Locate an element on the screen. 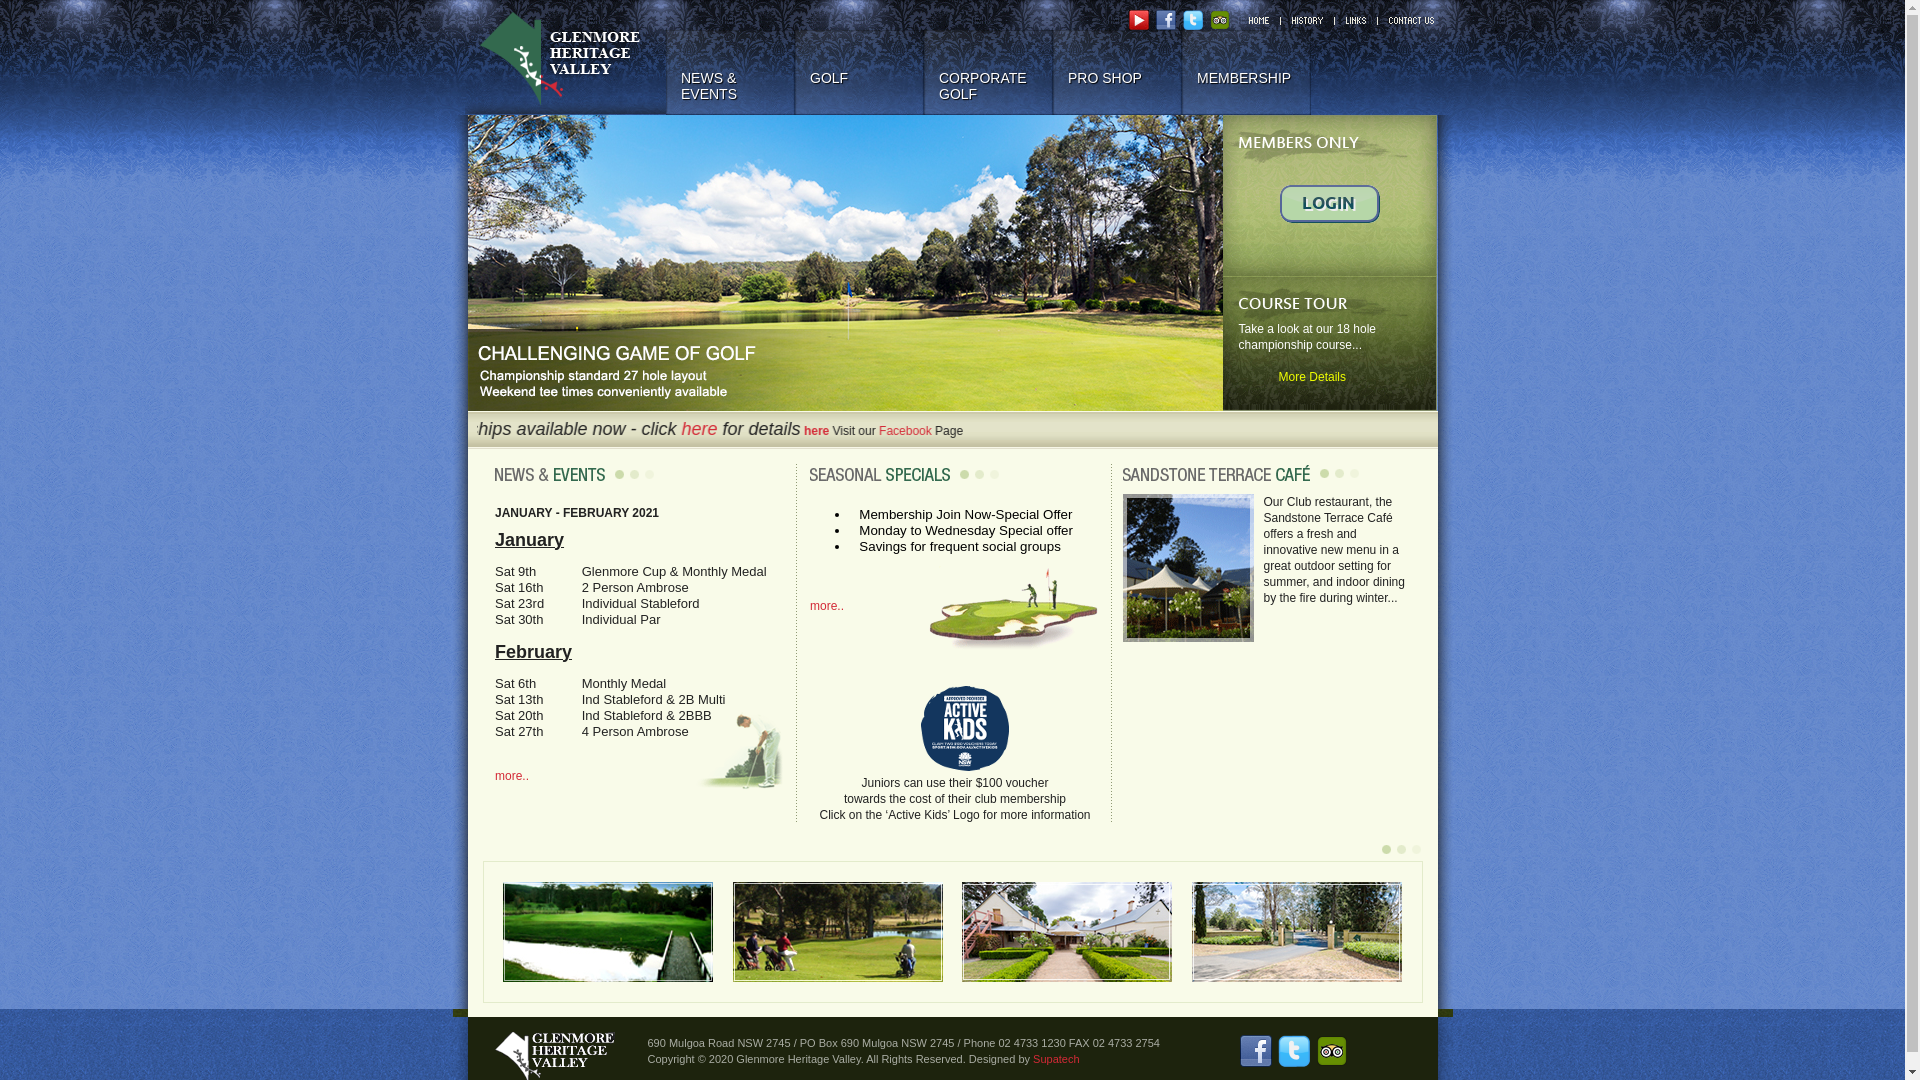 The image size is (1920, 1080). NEWS & EVENTS is located at coordinates (730, 72).